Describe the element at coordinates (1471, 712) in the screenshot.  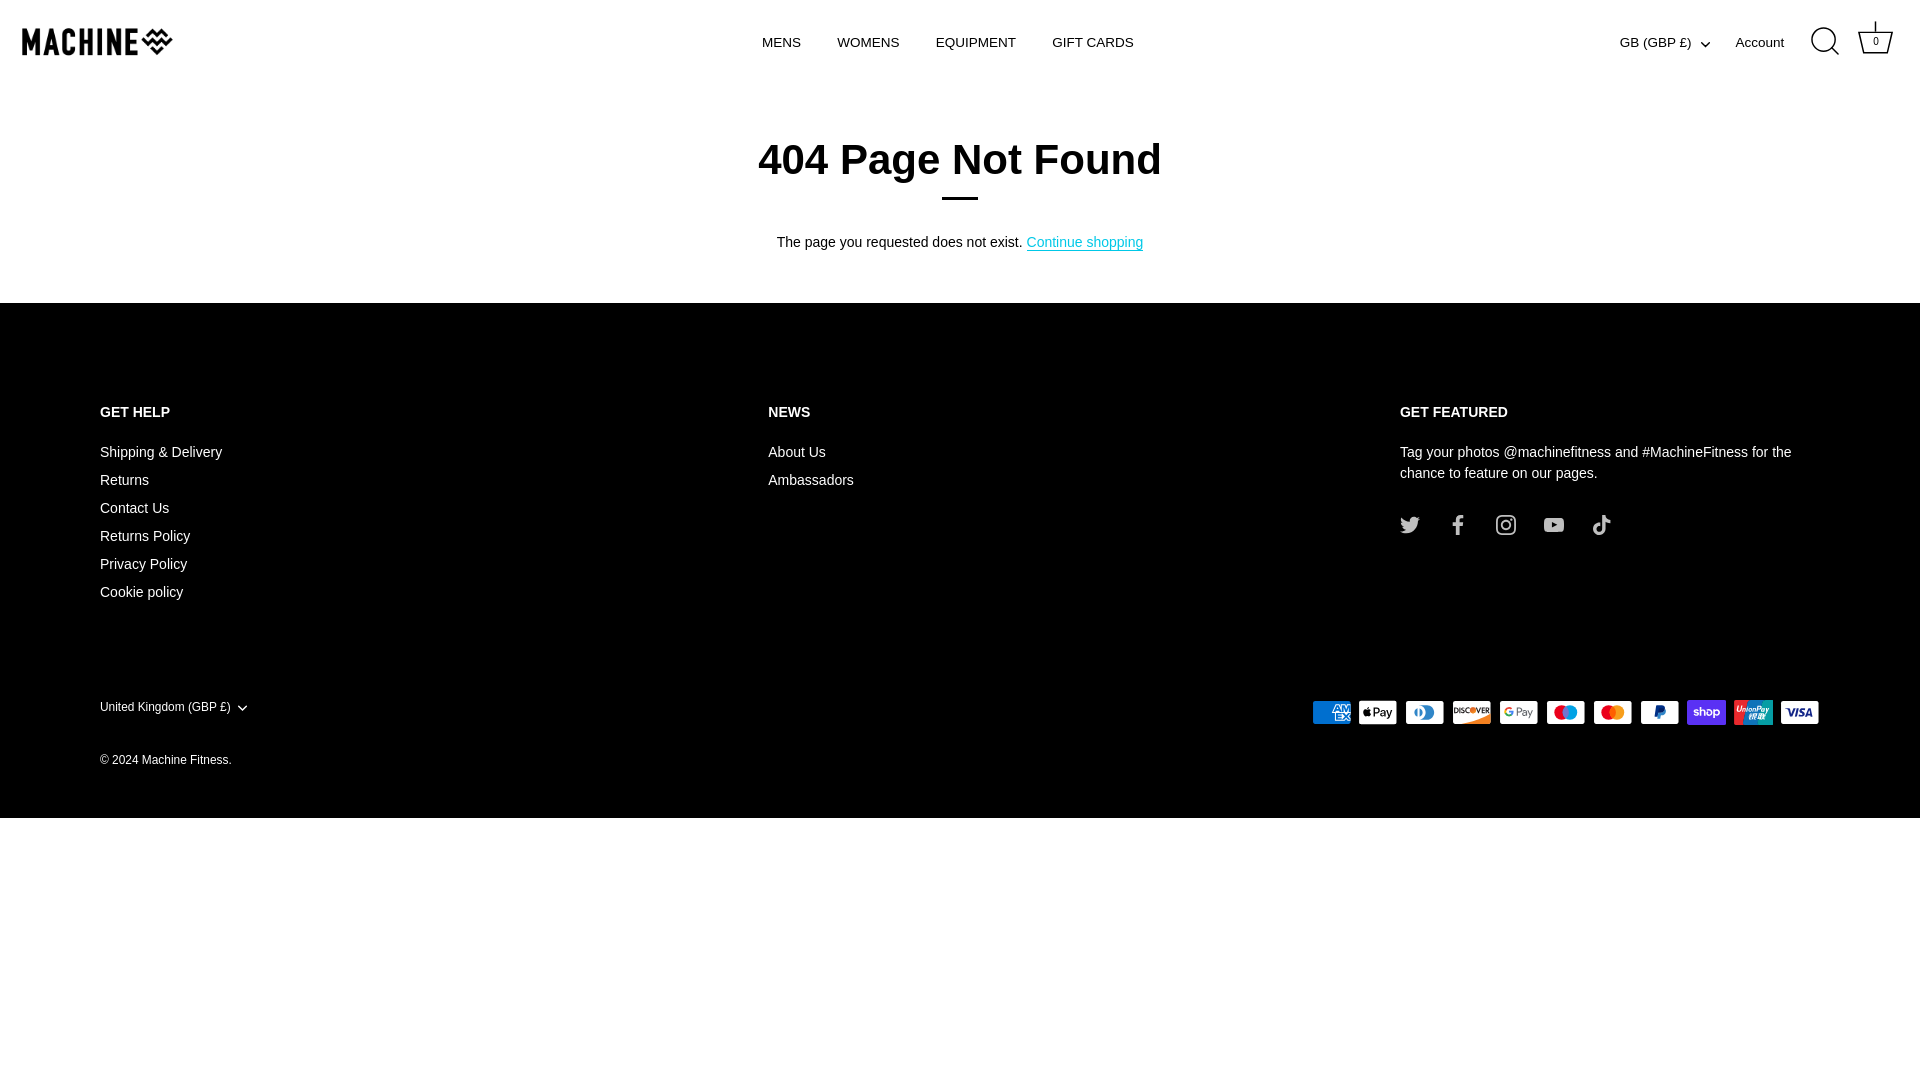
I see `Discover` at that location.